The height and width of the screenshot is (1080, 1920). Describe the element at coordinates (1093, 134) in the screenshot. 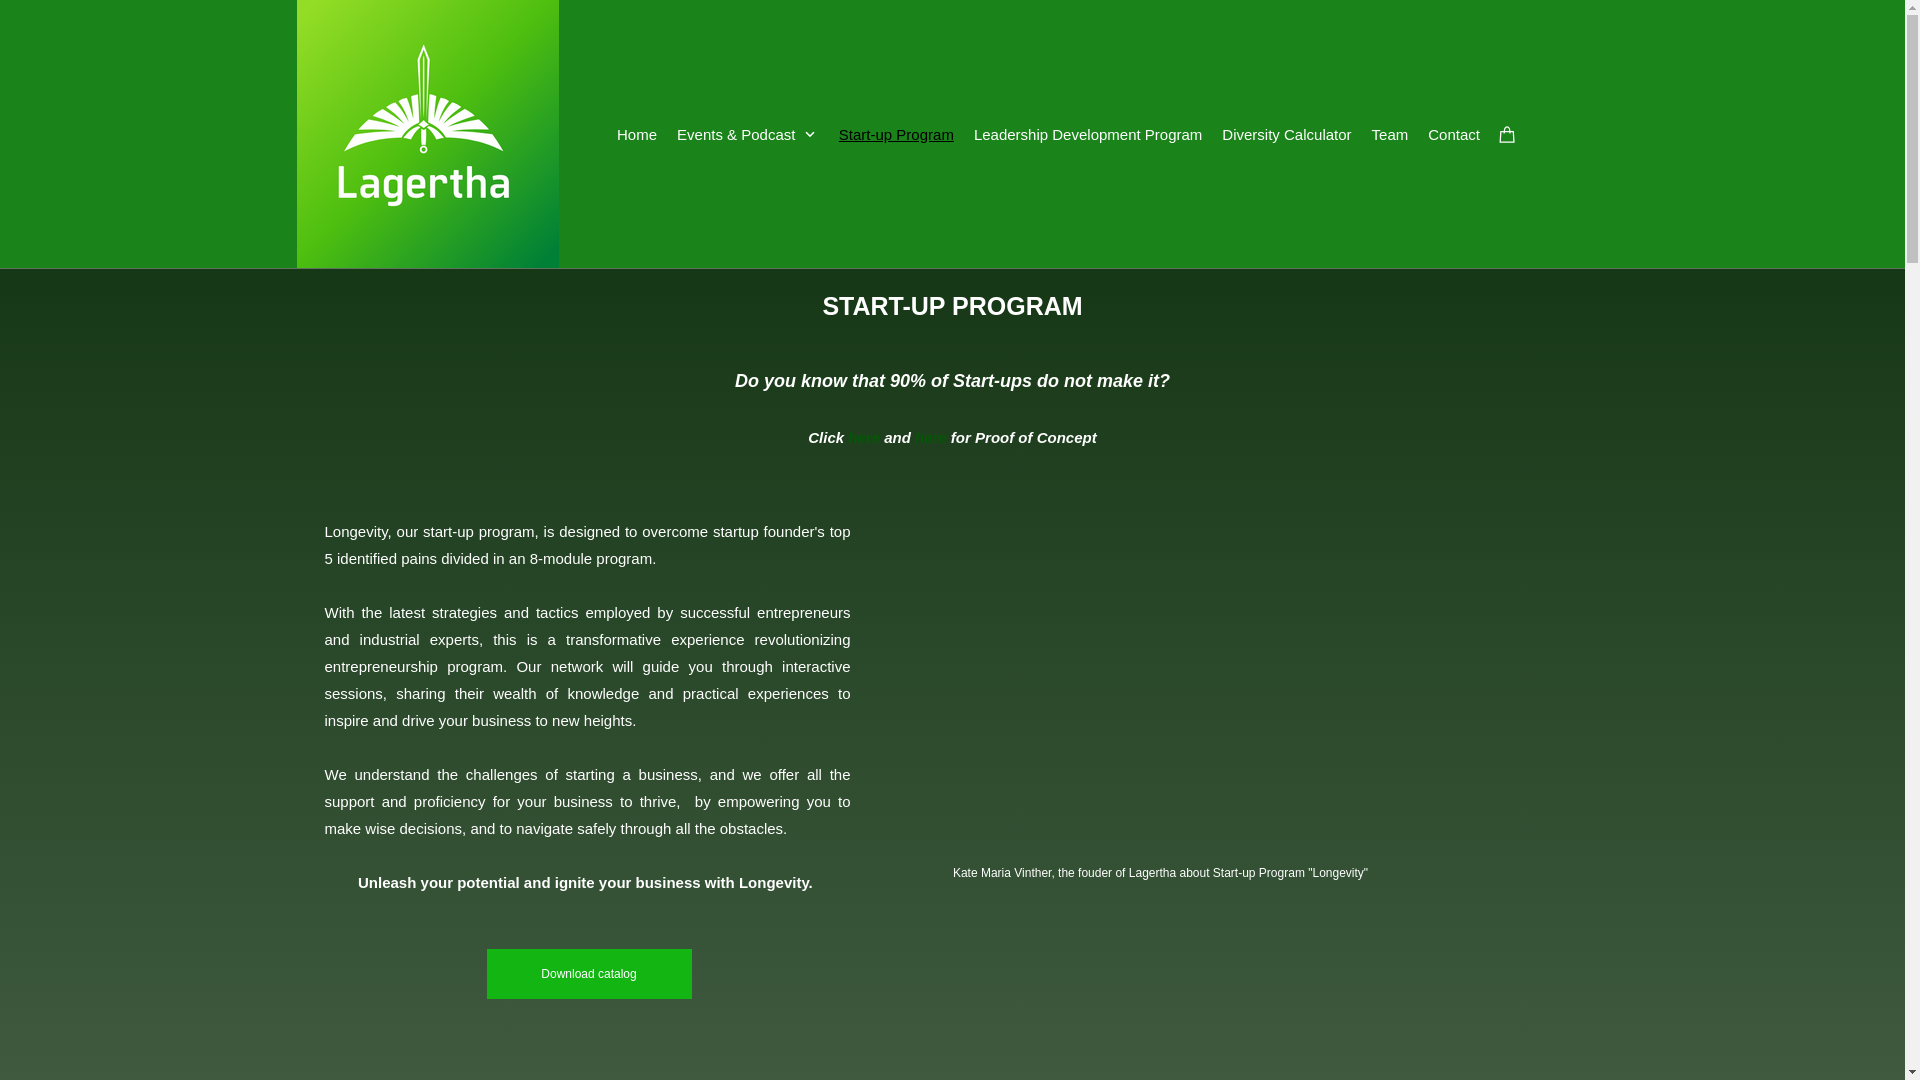

I see `Leadership Development Program` at that location.